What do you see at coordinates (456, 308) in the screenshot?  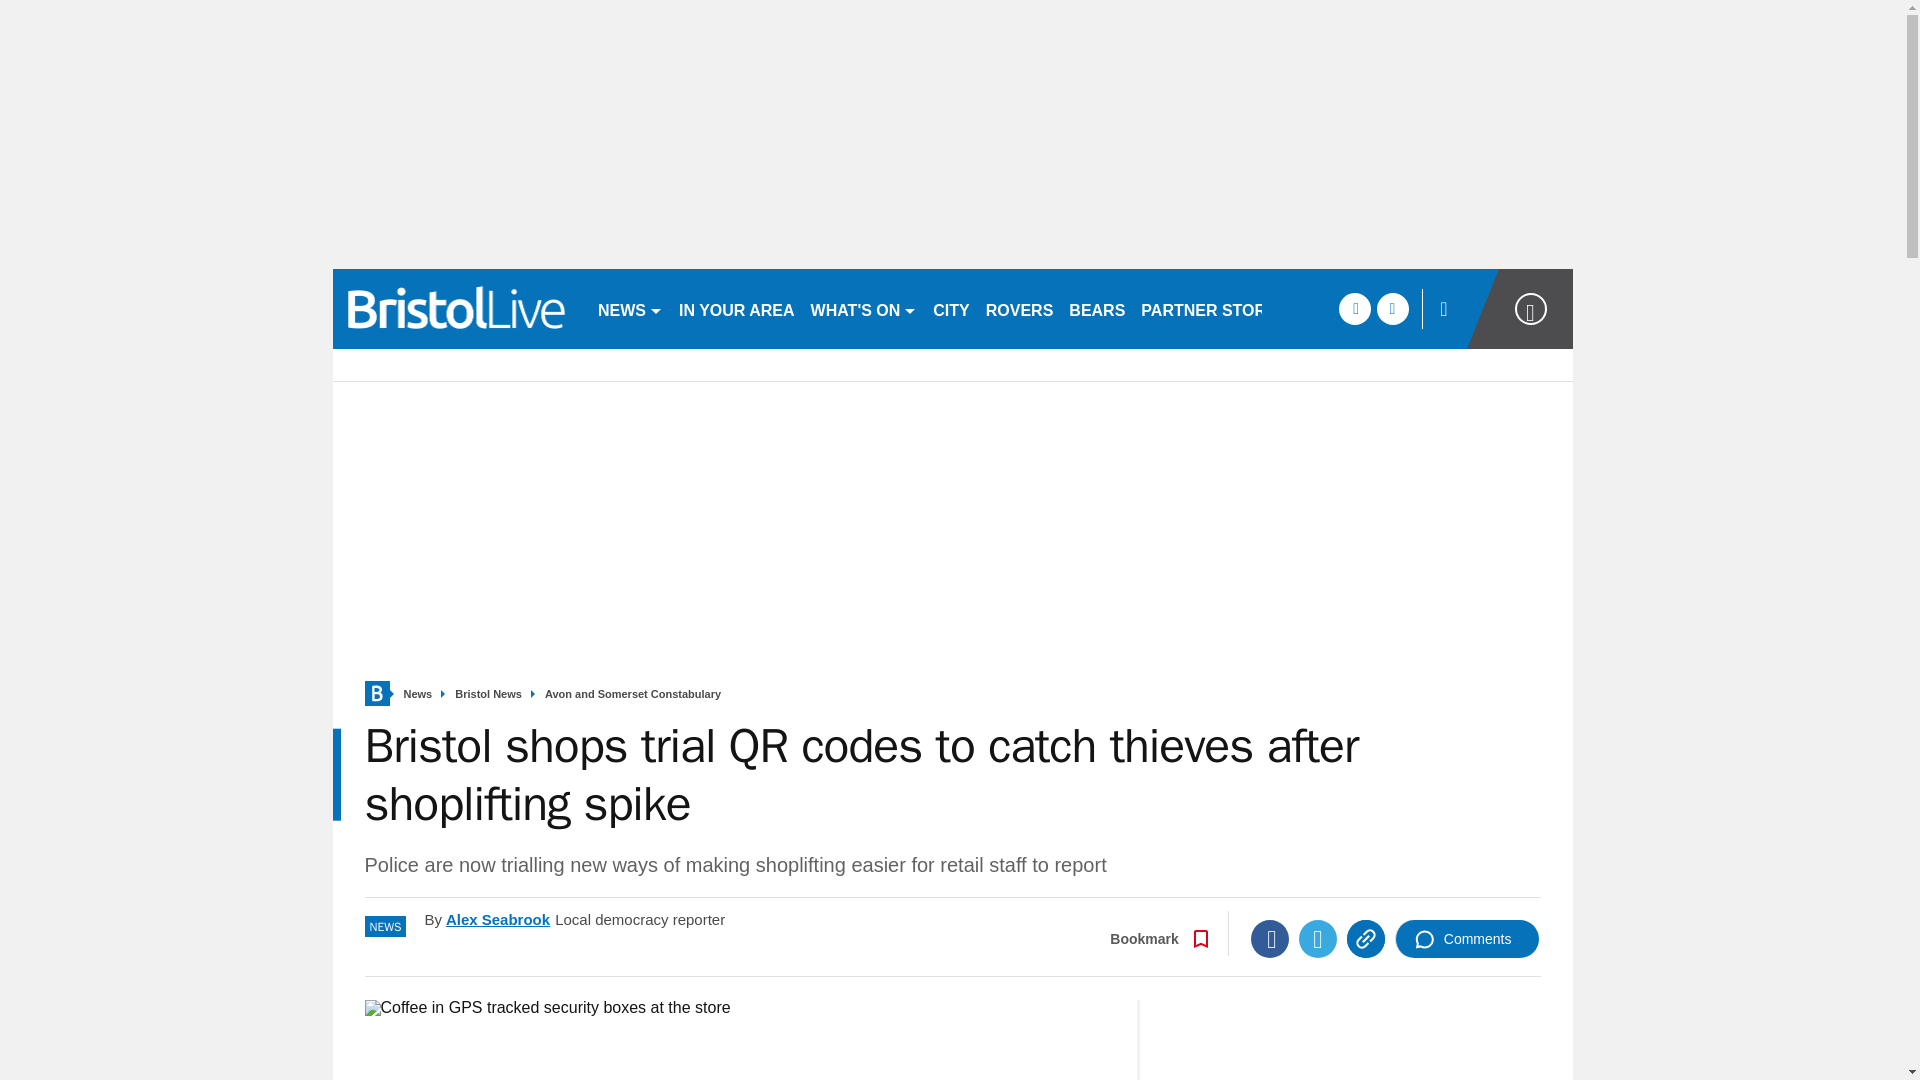 I see `bristolpost` at bounding box center [456, 308].